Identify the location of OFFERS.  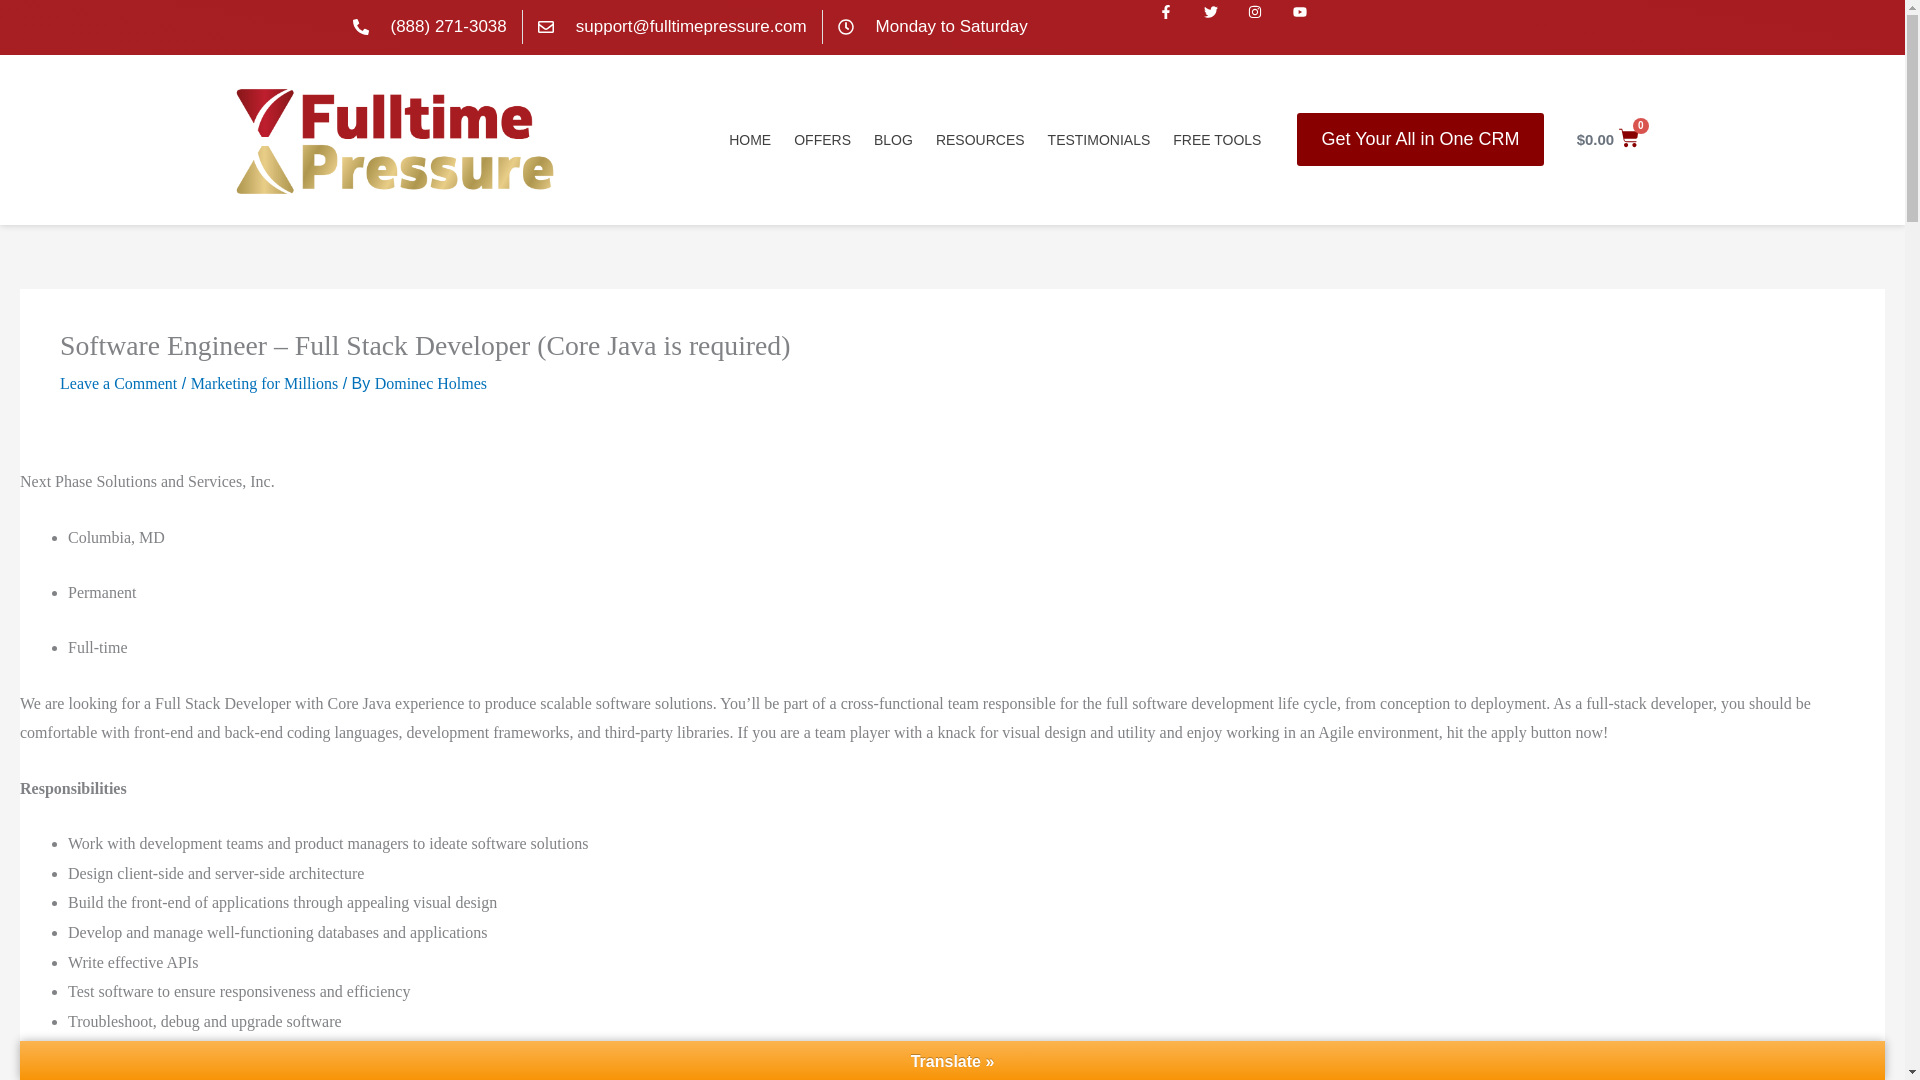
(822, 139).